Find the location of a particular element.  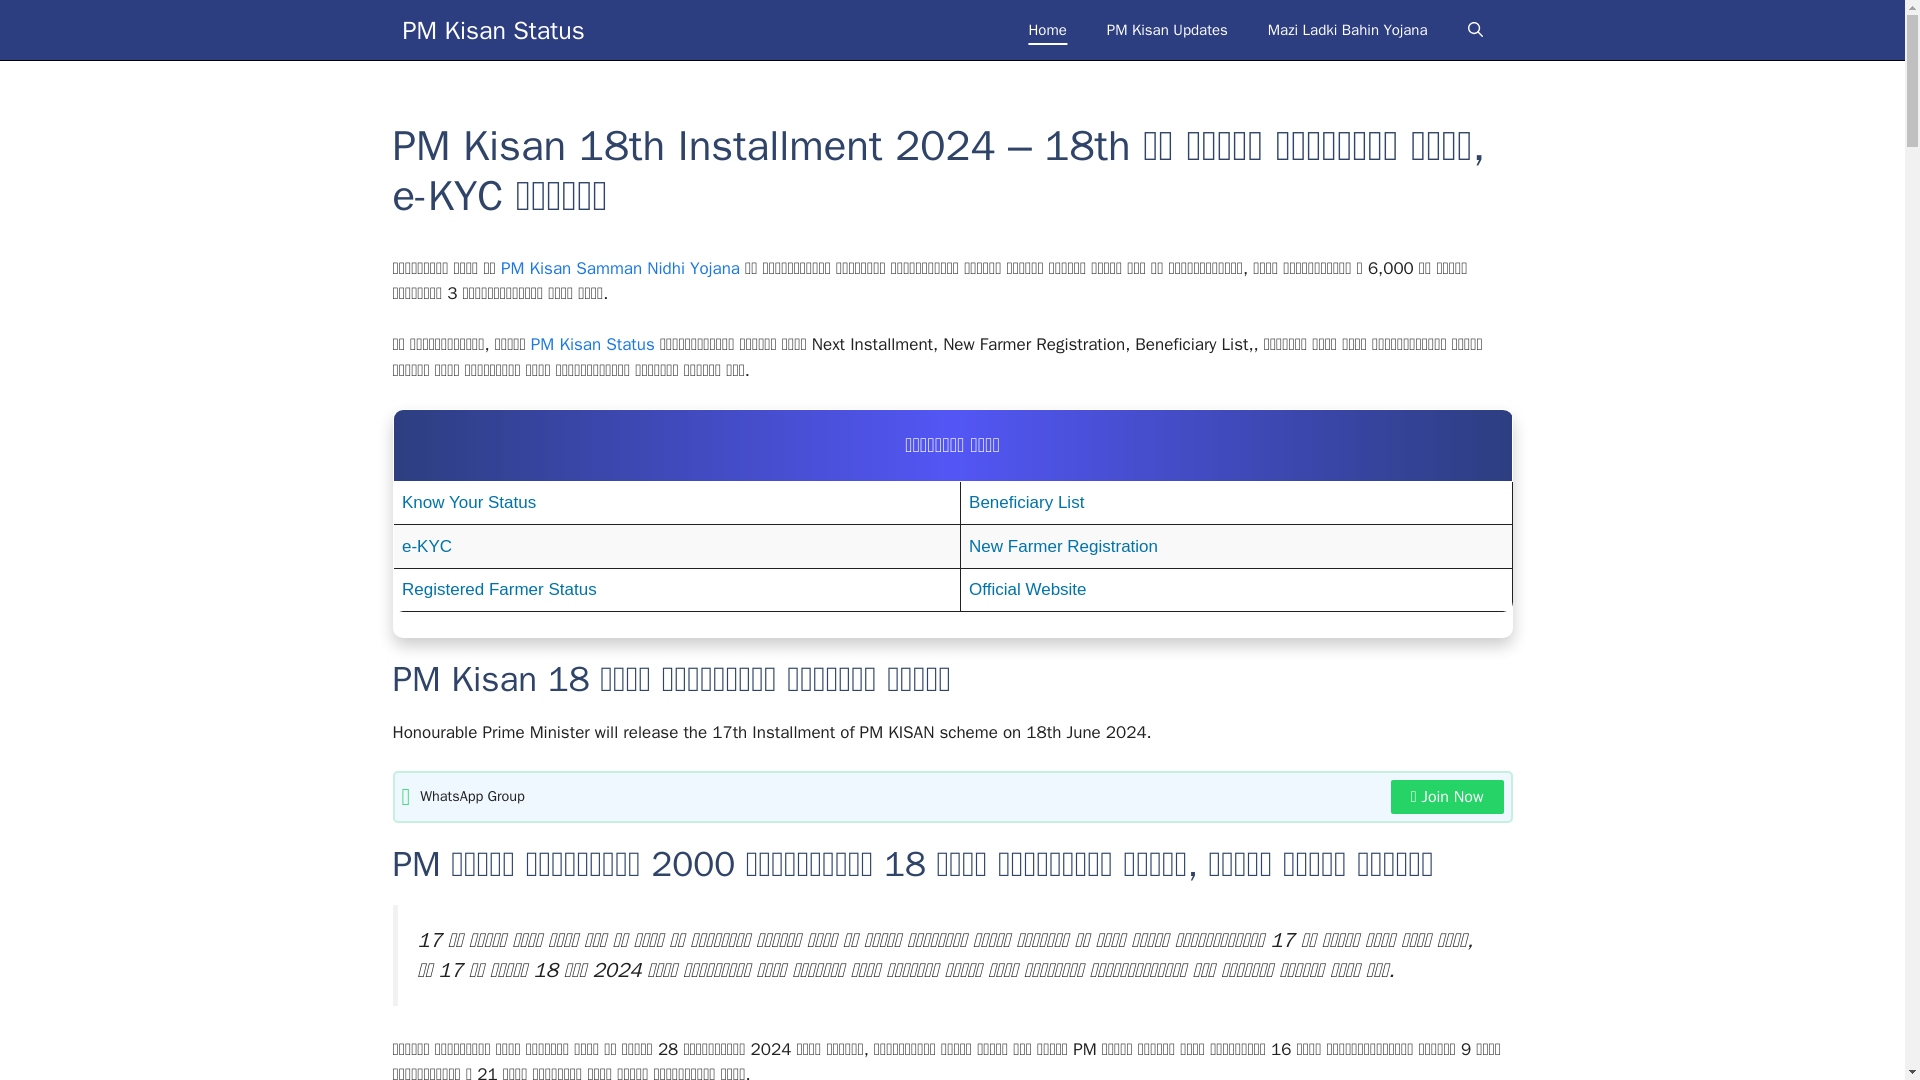

PM Kisan Updates is located at coordinates (1167, 30).